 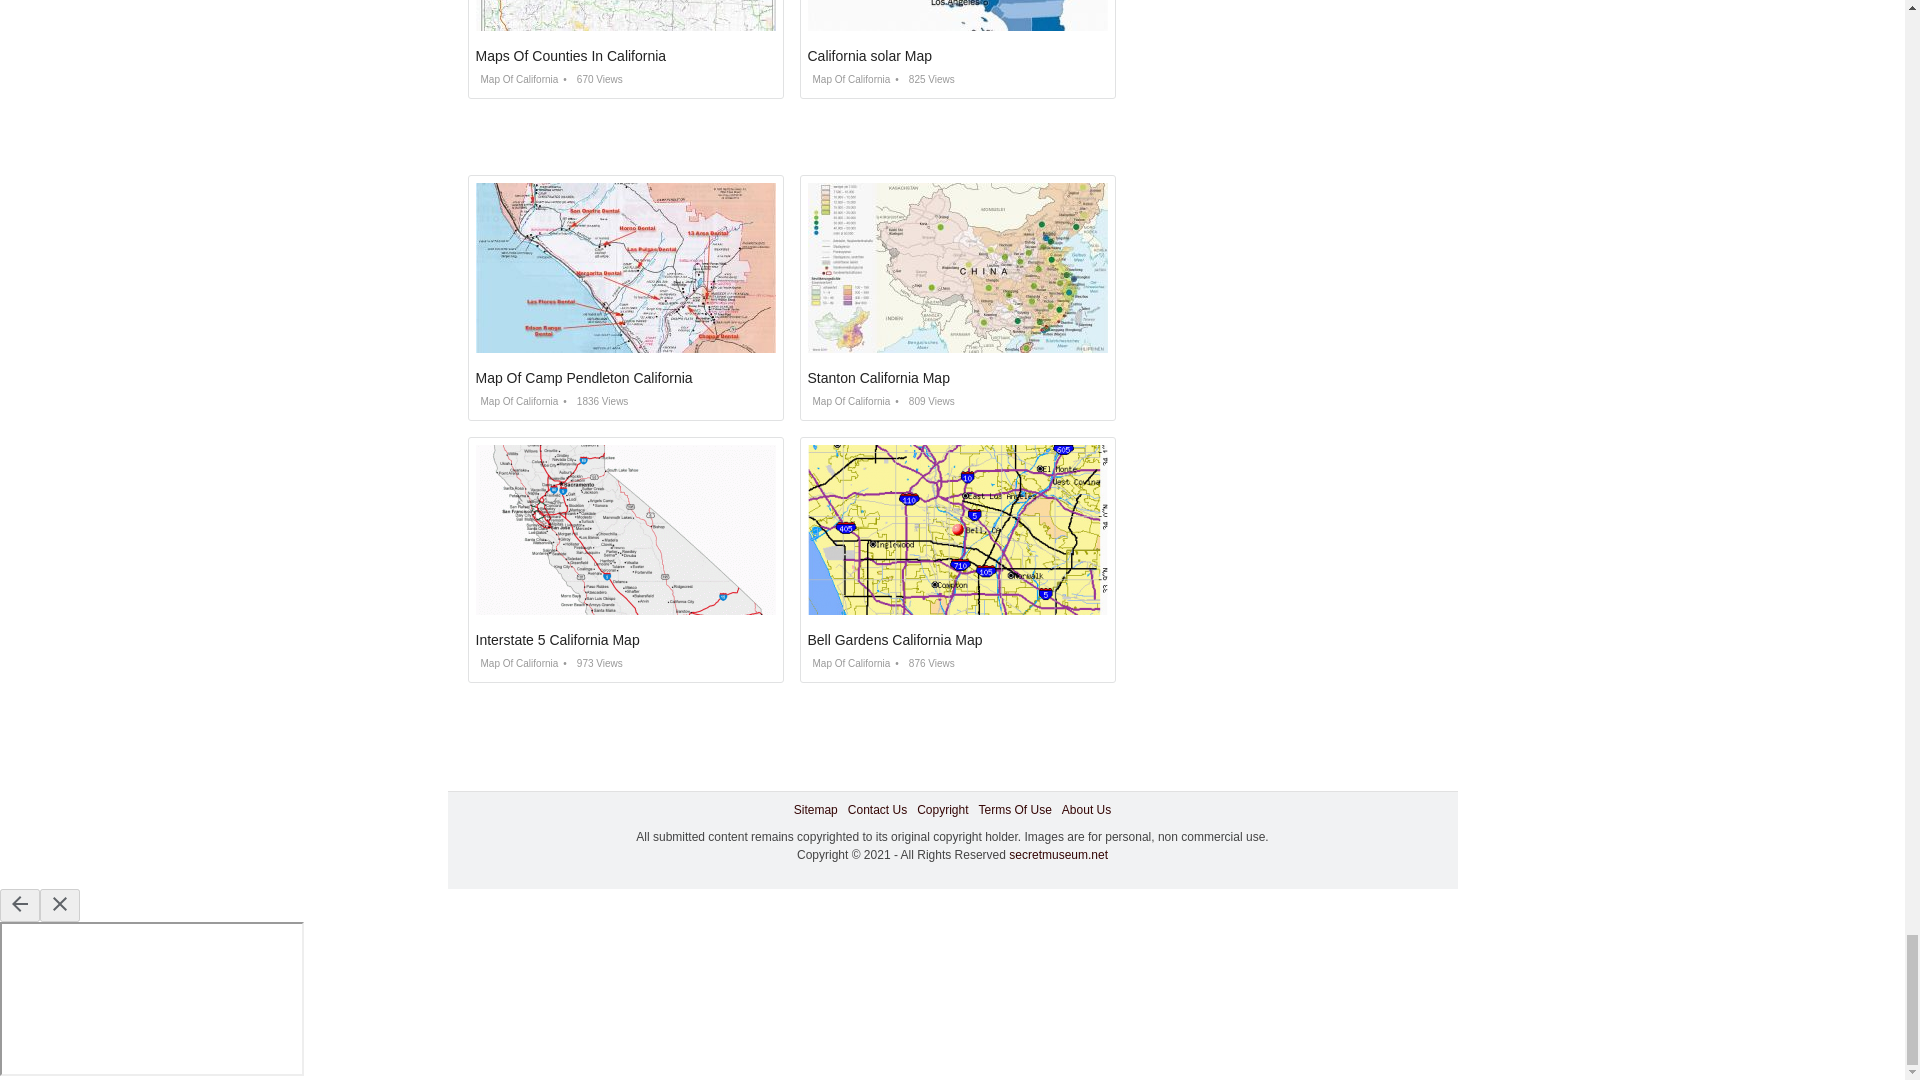 What do you see at coordinates (849, 80) in the screenshot?
I see `Map Of California` at bounding box center [849, 80].